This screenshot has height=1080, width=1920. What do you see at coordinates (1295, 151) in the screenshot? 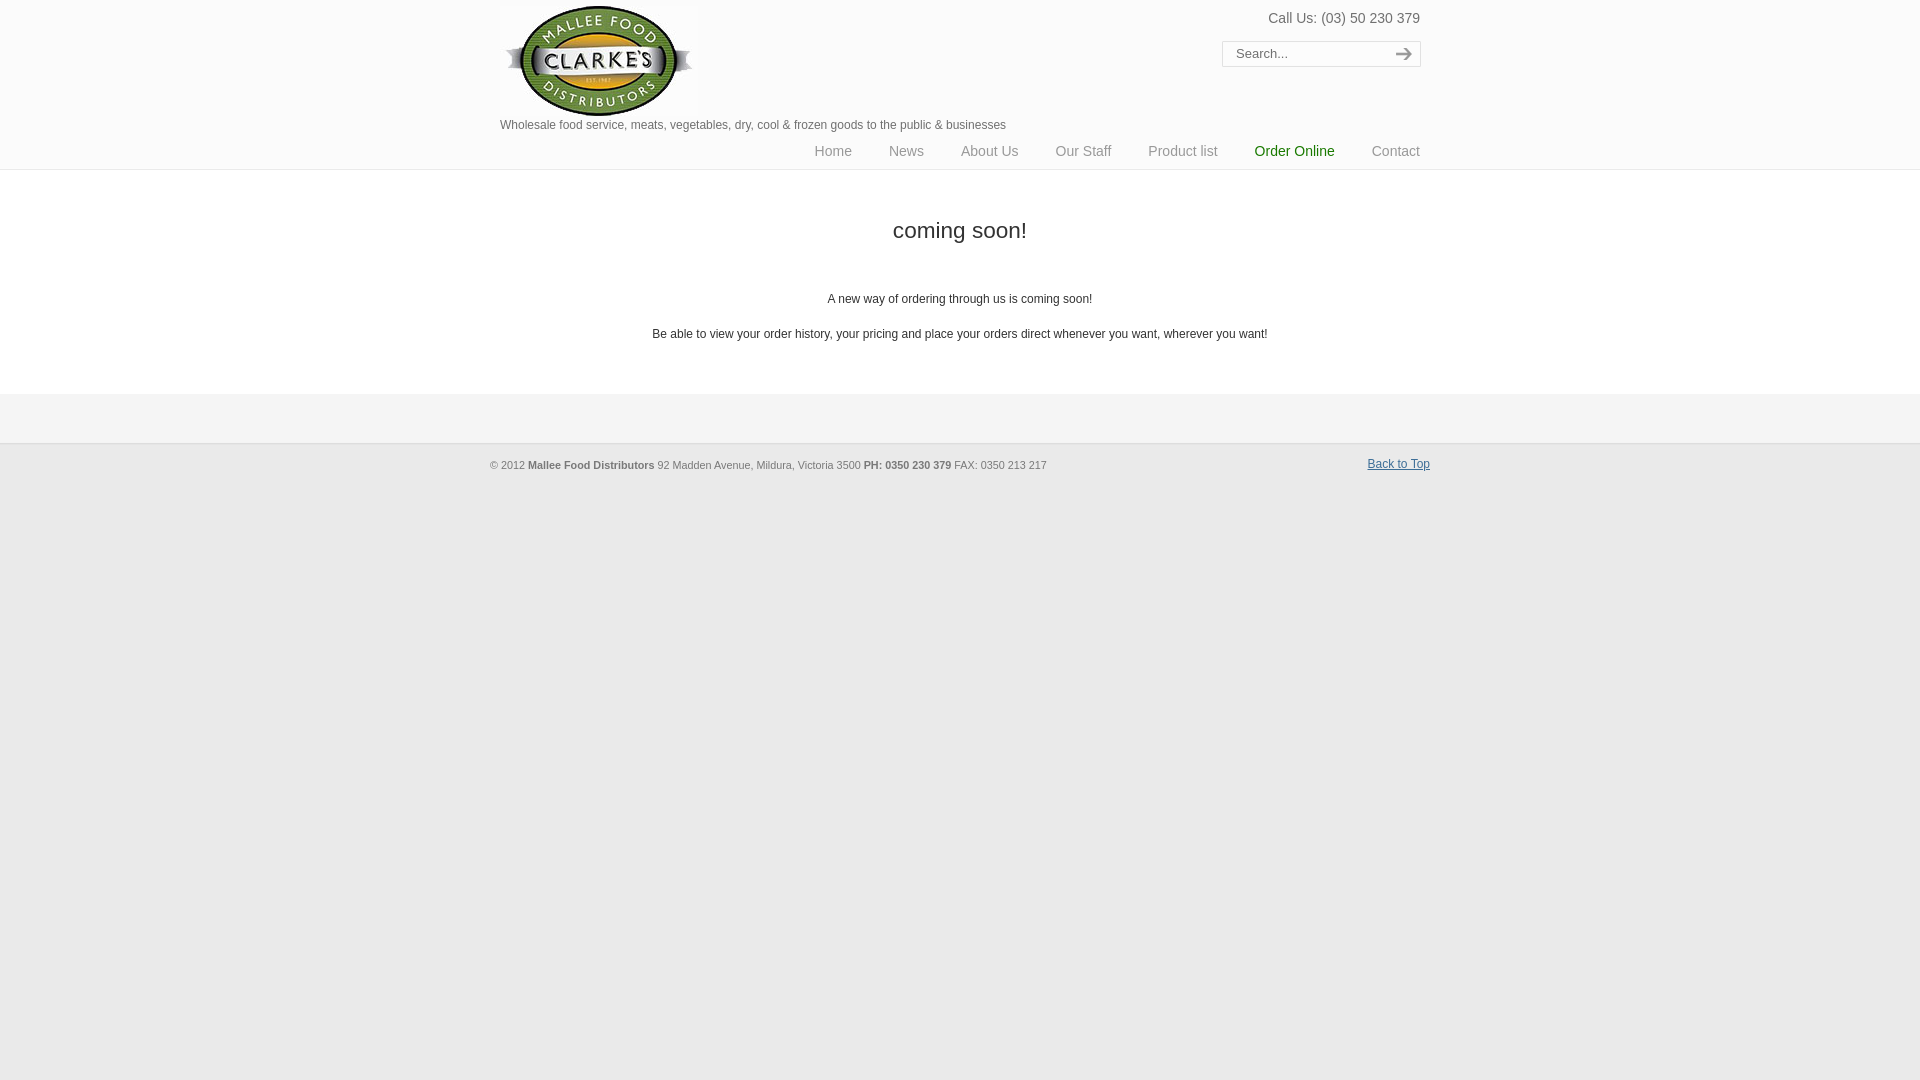
I see `Order Online` at bounding box center [1295, 151].